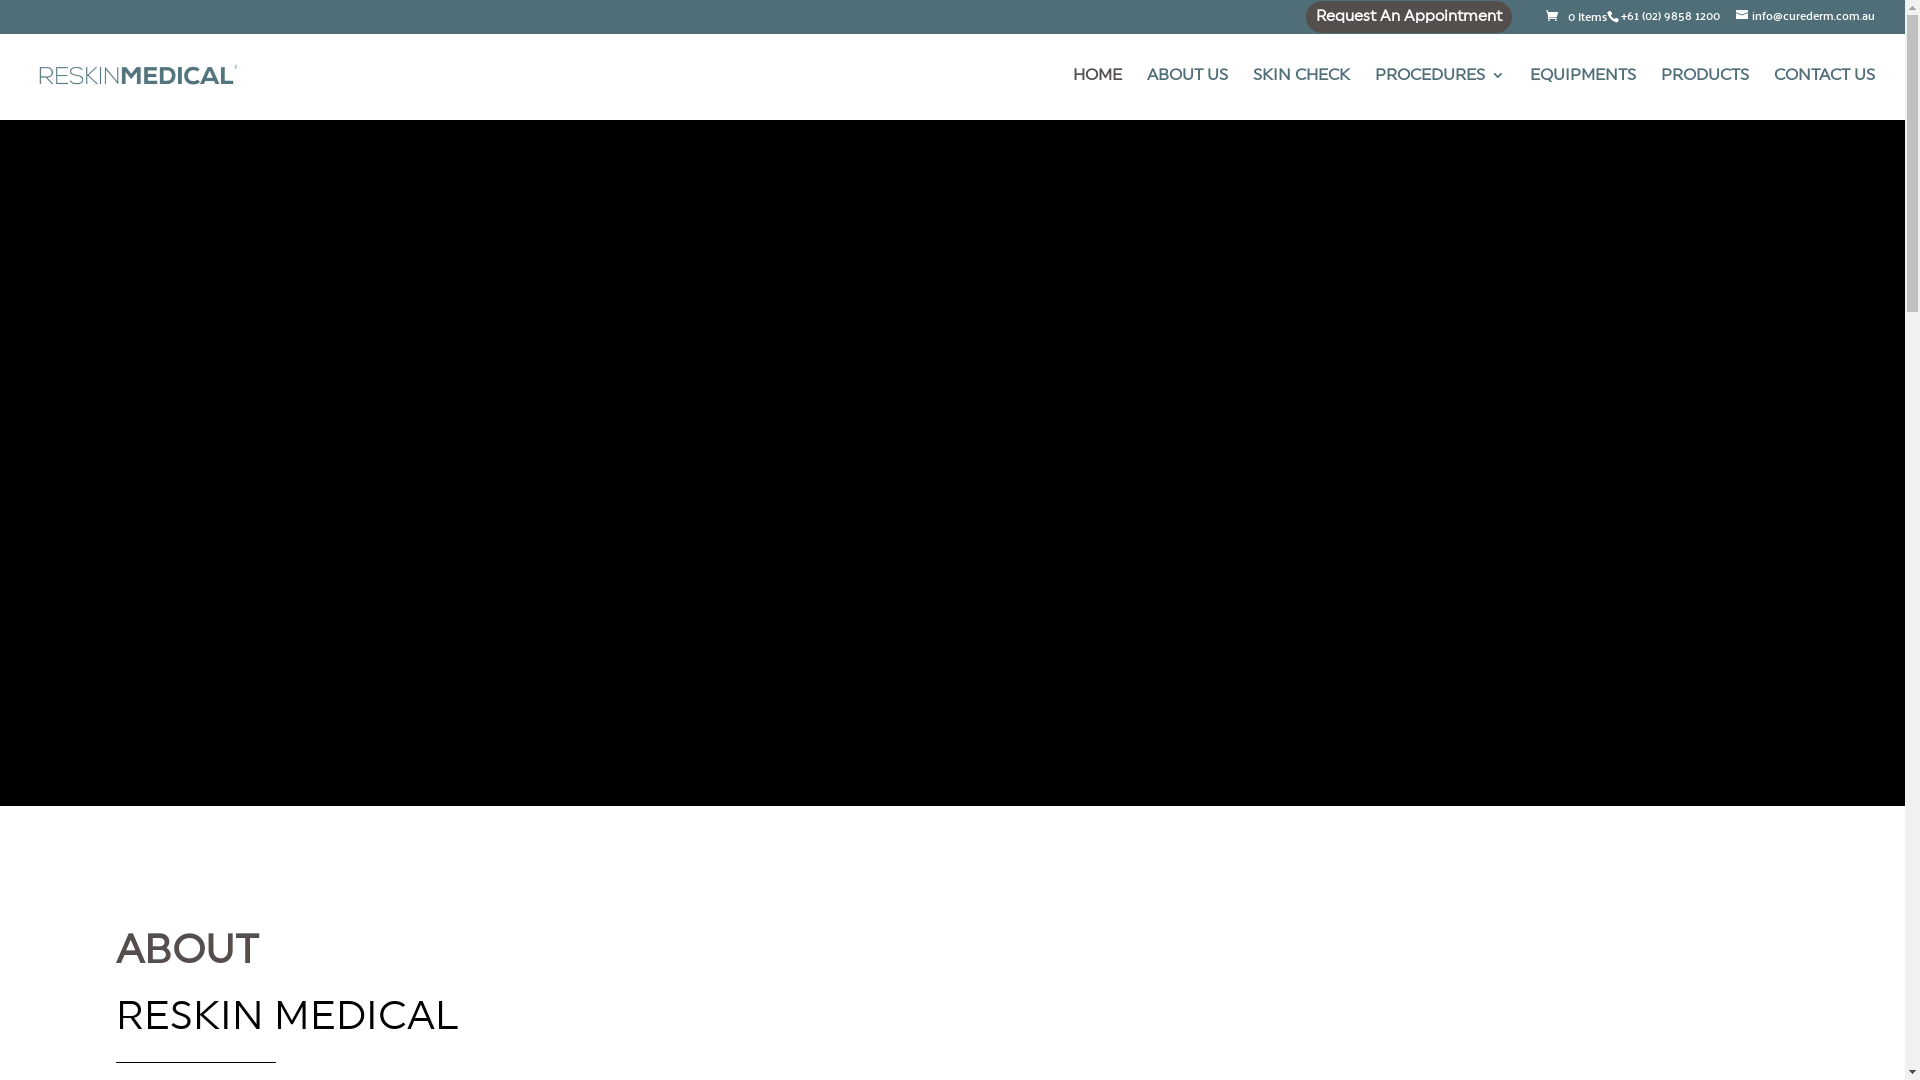  Describe the element at coordinates (1409, 18) in the screenshot. I see `Request An Appointment` at that location.